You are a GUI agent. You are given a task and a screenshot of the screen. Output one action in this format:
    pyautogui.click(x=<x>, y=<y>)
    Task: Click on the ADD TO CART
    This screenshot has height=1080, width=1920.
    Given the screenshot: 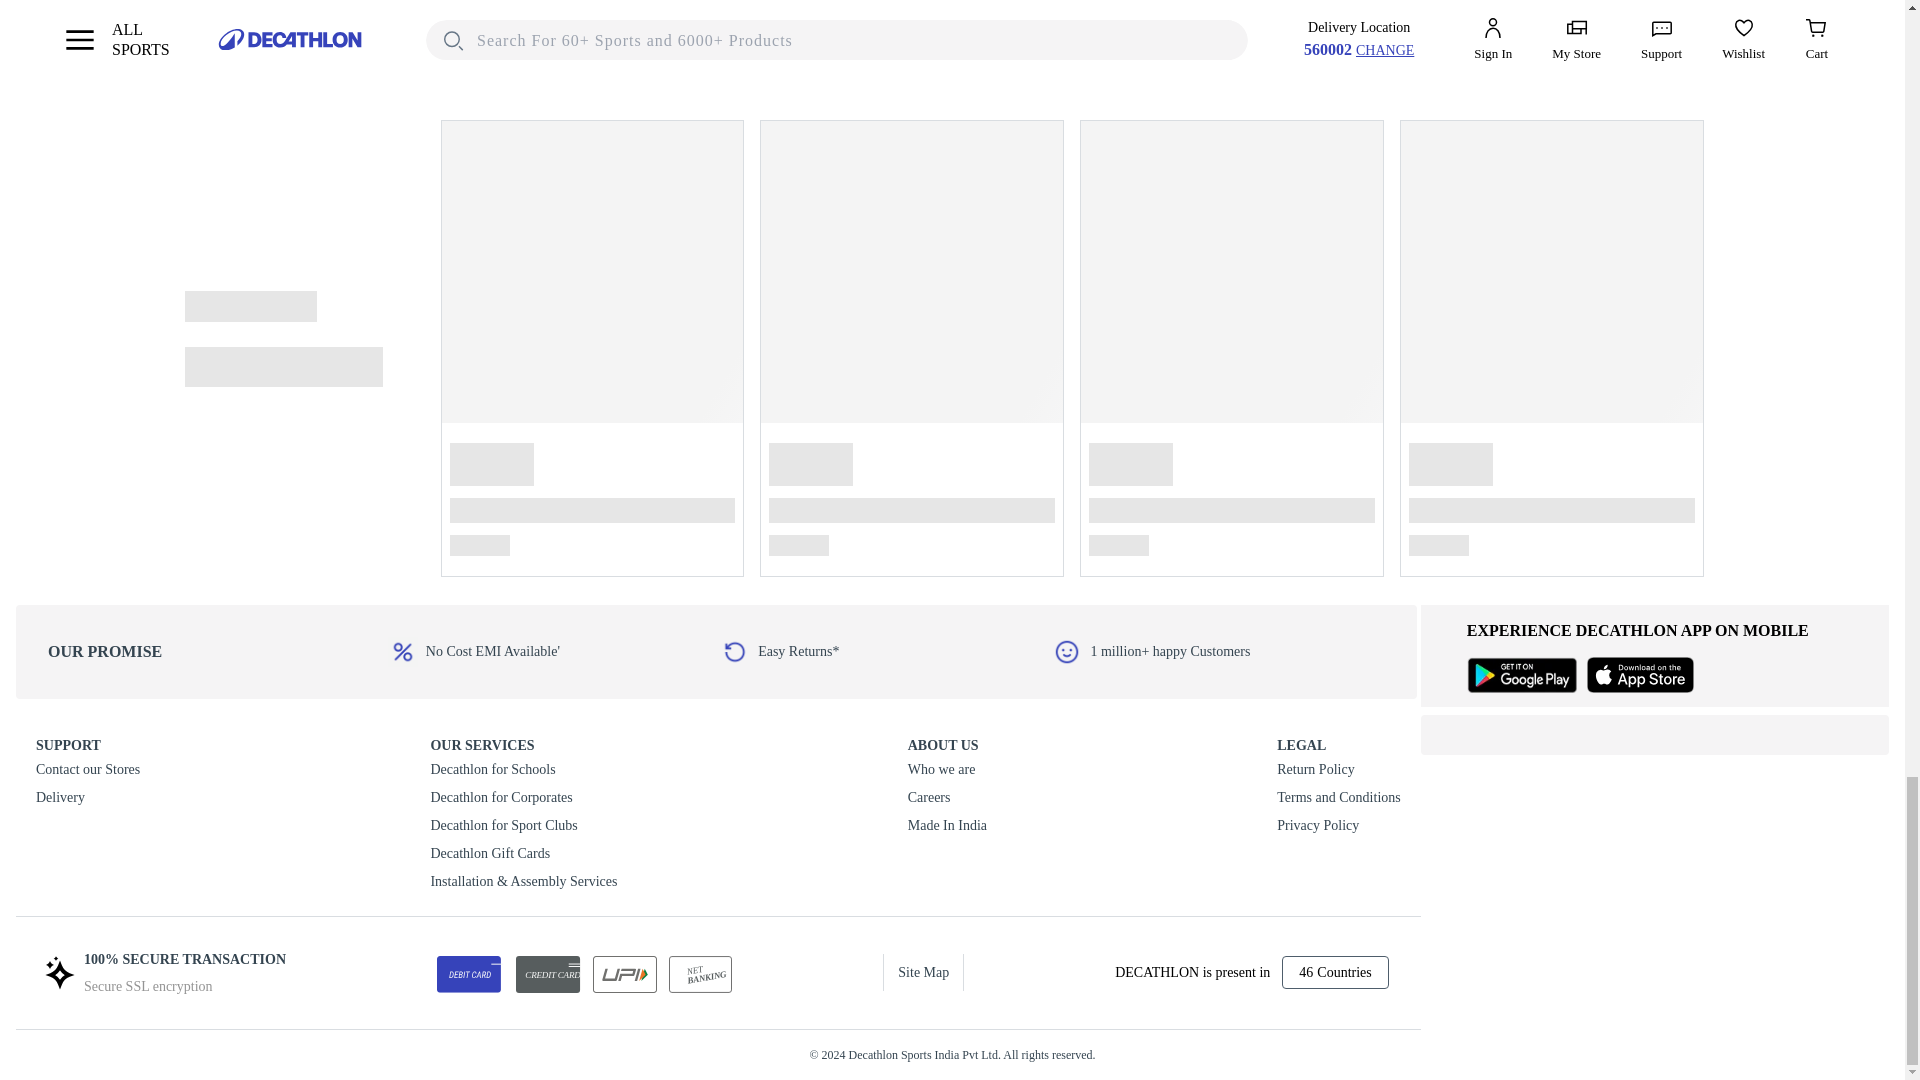 What is the action you would take?
    pyautogui.click(x=236, y=50)
    